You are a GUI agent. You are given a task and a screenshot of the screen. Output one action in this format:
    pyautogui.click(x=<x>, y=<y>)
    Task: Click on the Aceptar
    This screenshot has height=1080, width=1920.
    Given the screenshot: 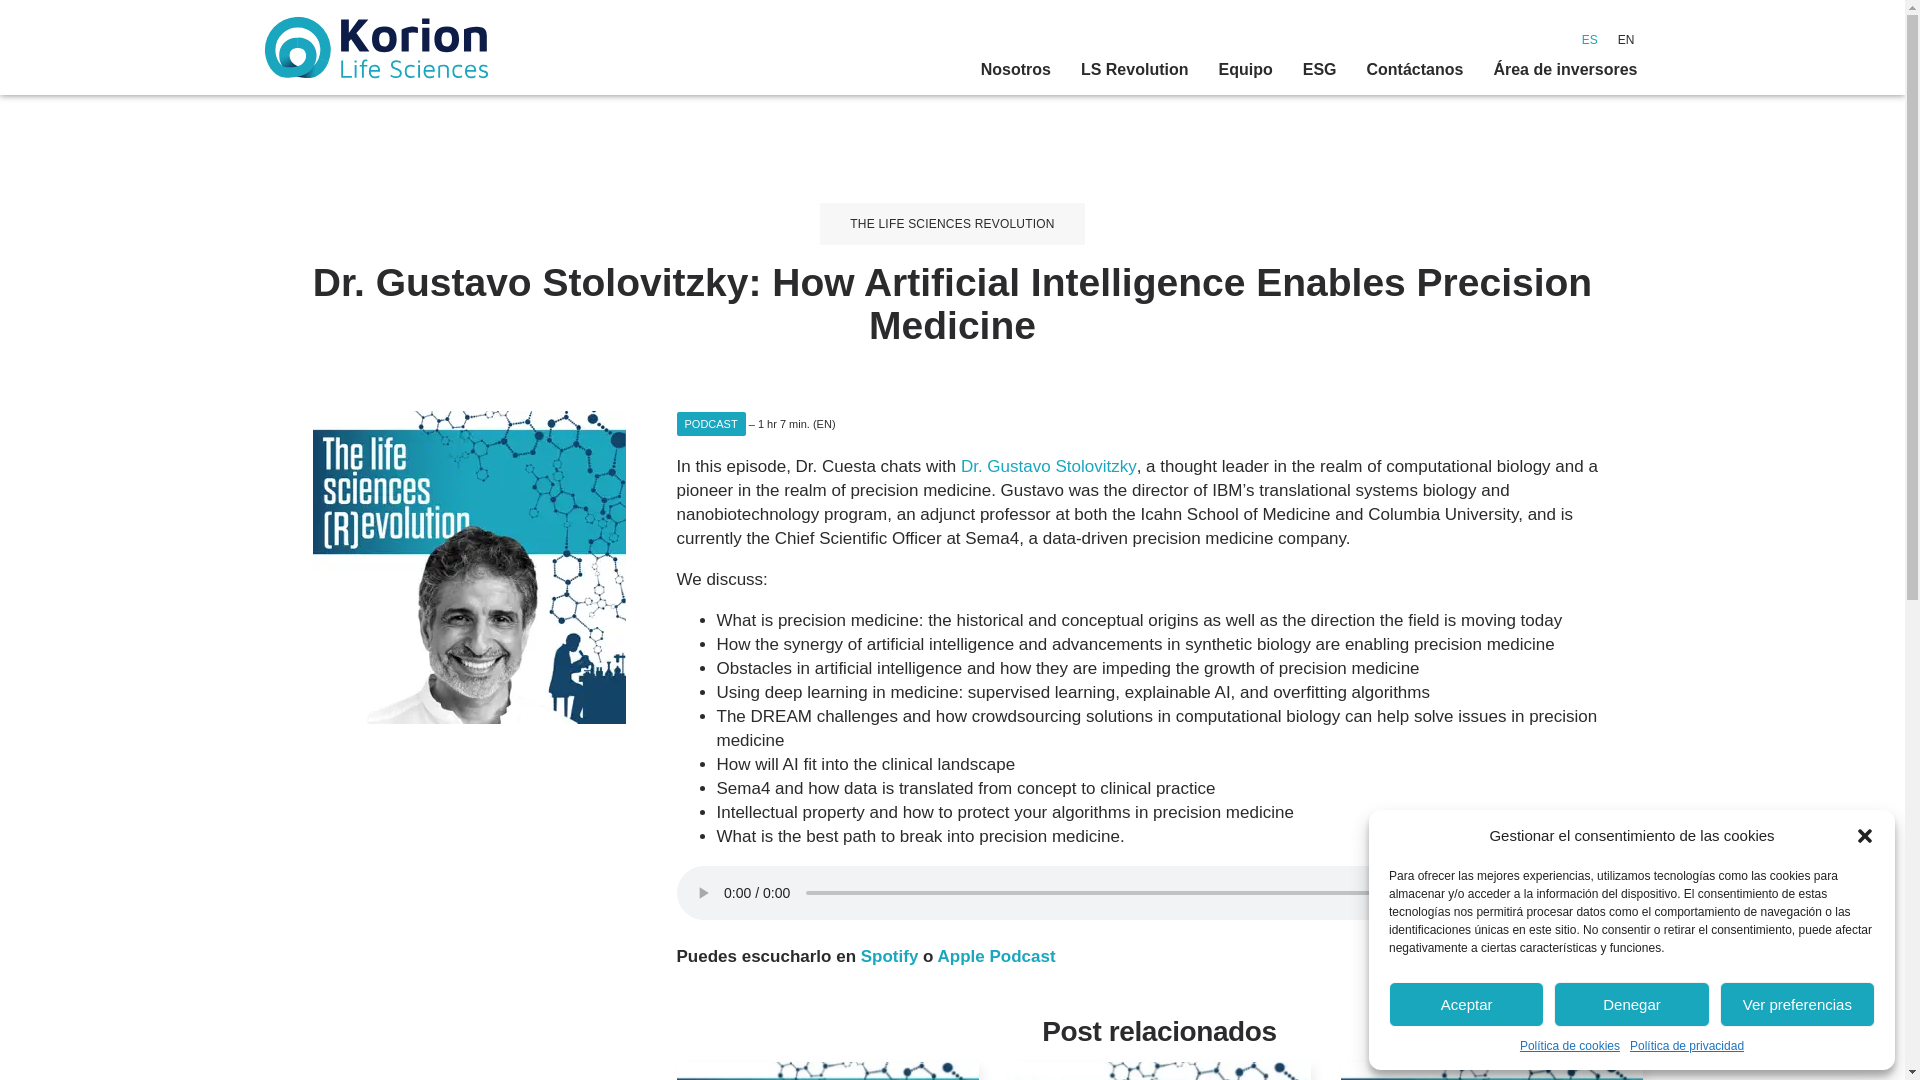 What is the action you would take?
    pyautogui.click(x=1466, y=1004)
    